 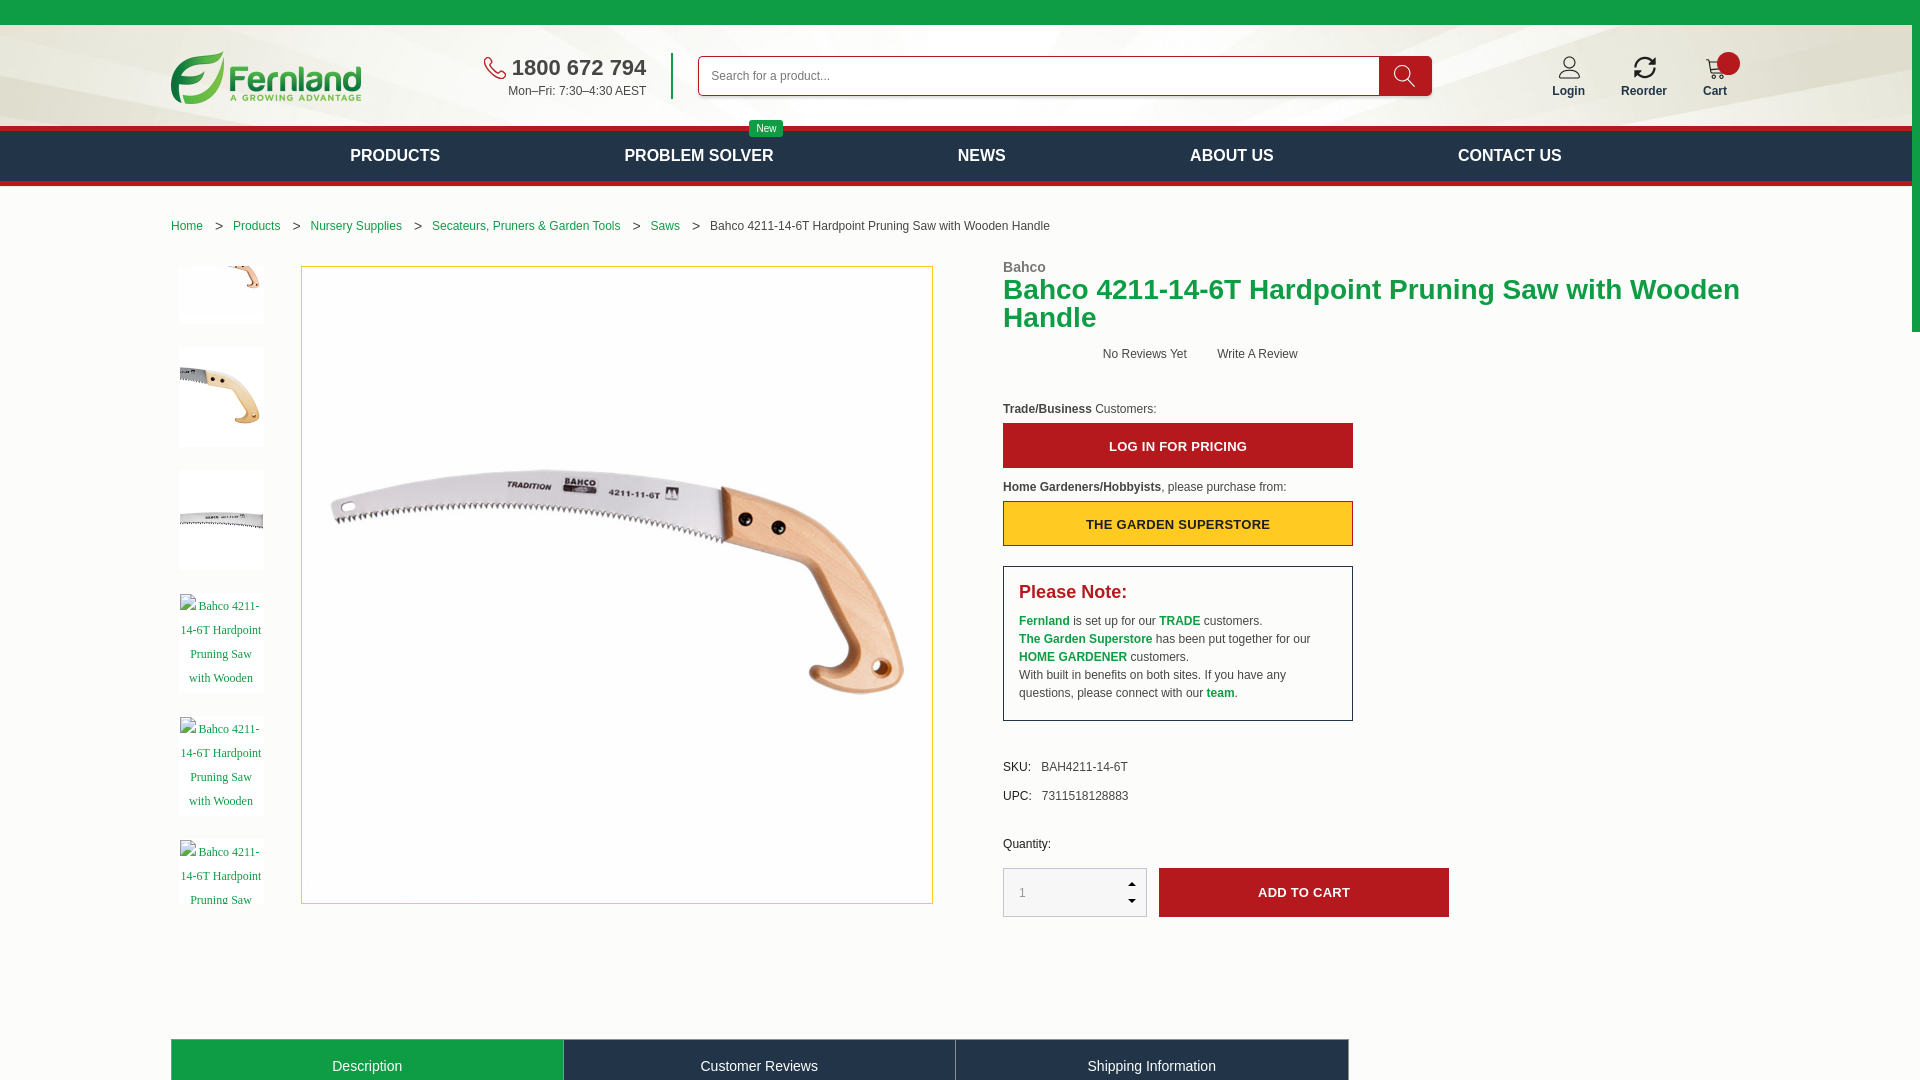 What do you see at coordinates (1074, 892) in the screenshot?
I see `1` at bounding box center [1074, 892].